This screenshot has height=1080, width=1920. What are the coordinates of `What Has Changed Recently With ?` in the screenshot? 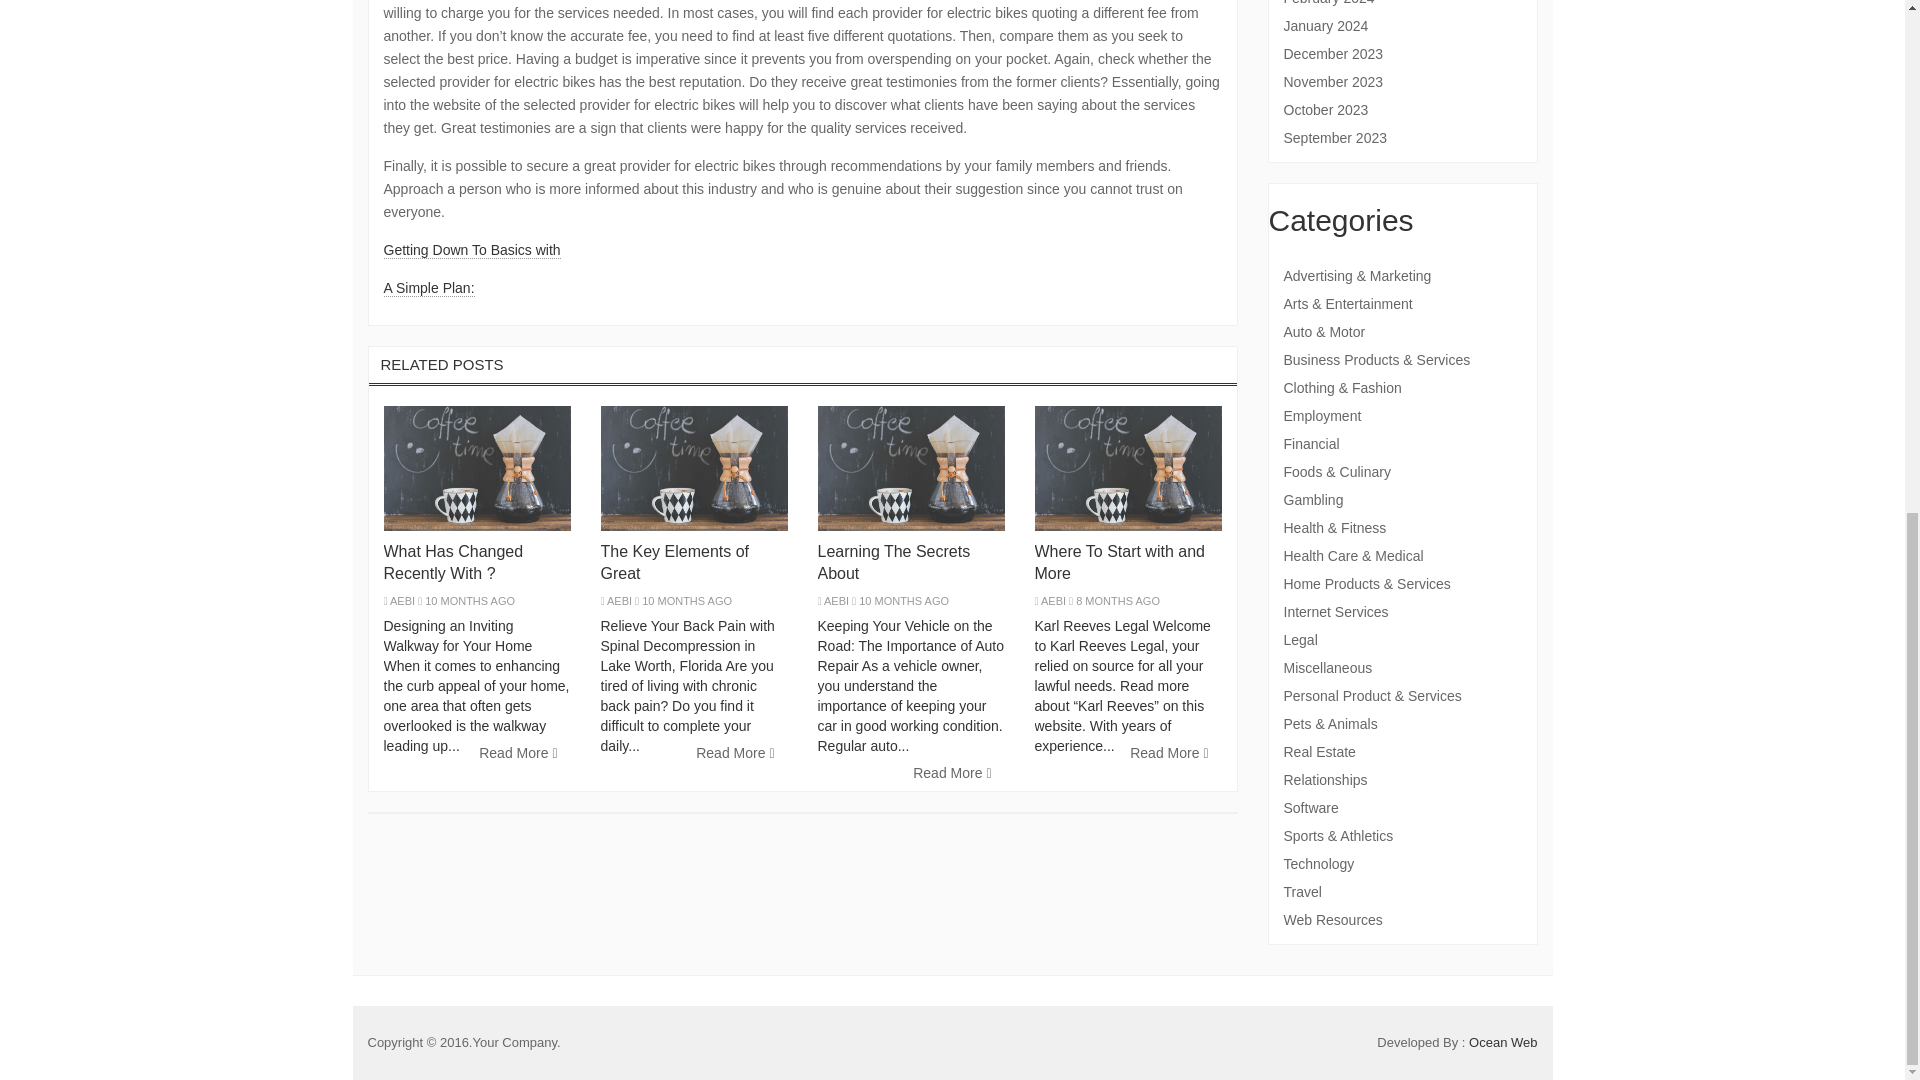 It's located at (454, 562).